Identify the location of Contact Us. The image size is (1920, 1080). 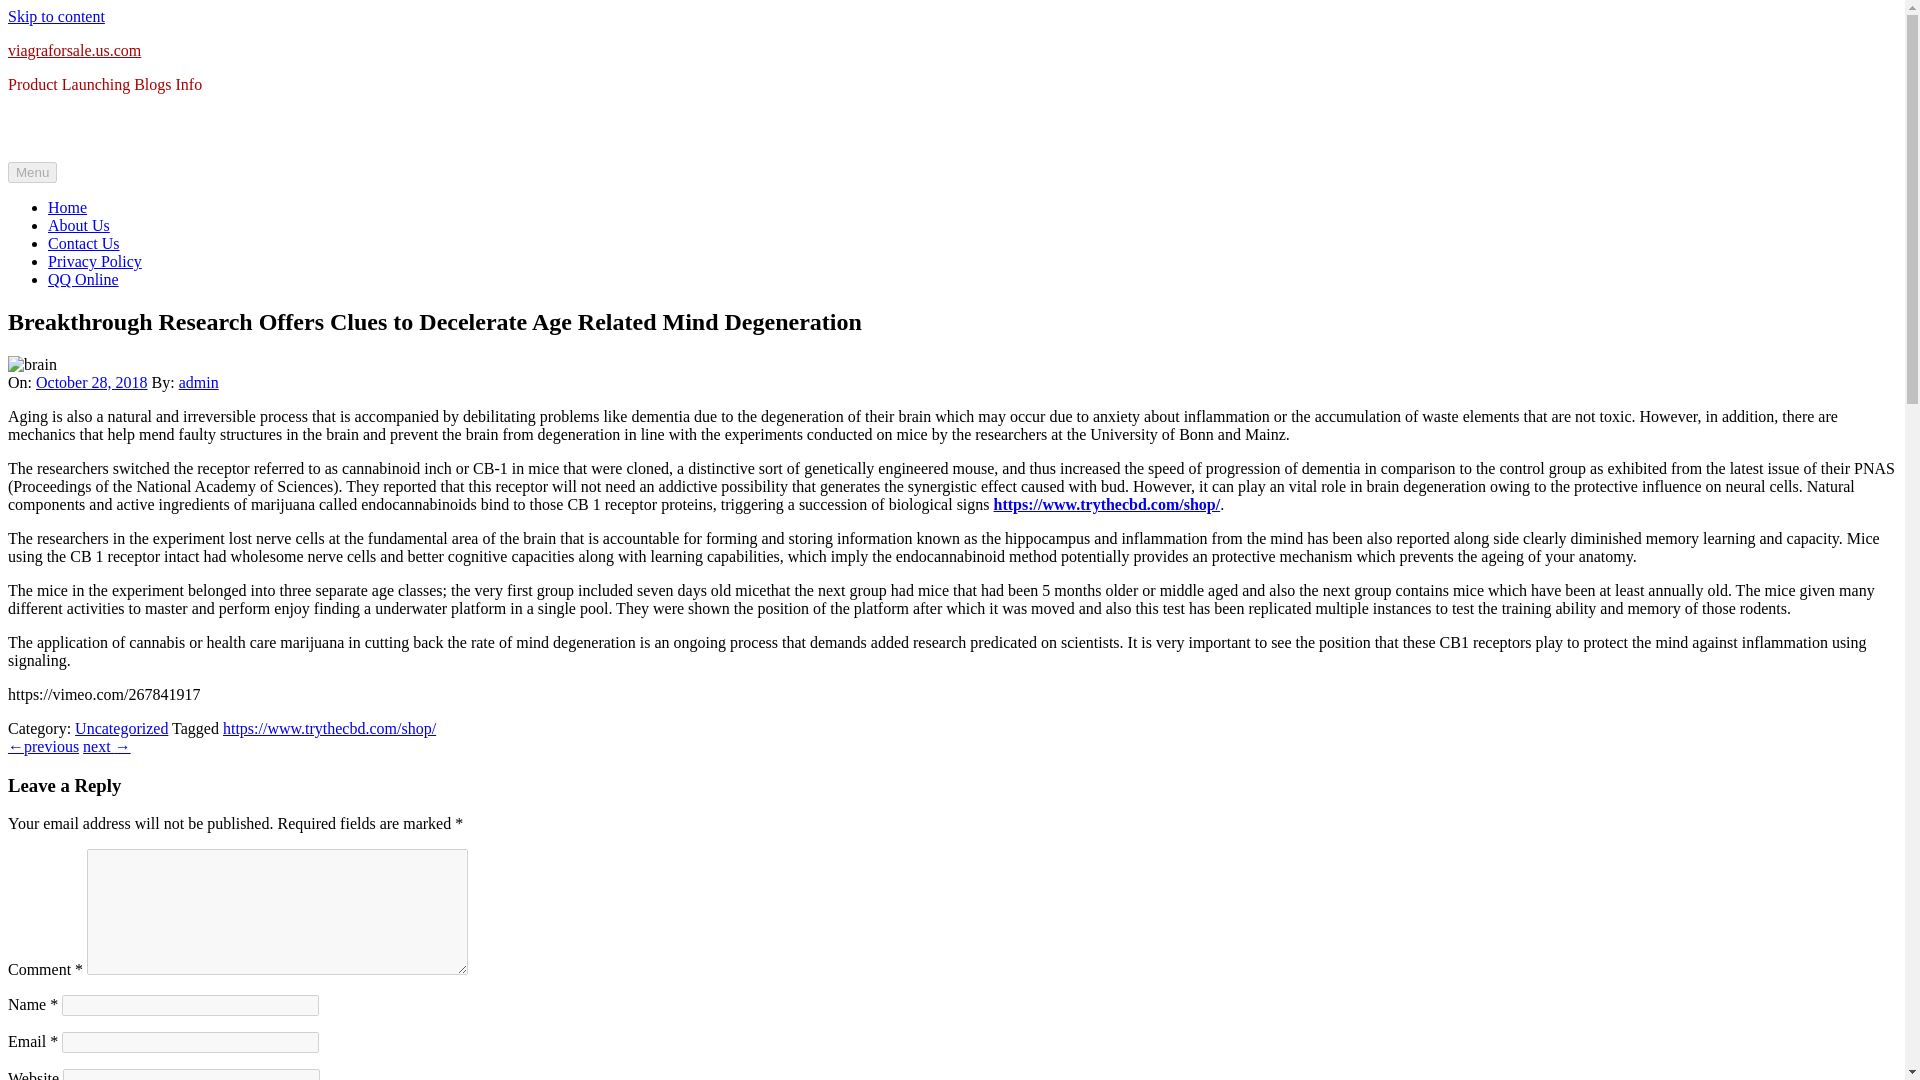
(84, 243).